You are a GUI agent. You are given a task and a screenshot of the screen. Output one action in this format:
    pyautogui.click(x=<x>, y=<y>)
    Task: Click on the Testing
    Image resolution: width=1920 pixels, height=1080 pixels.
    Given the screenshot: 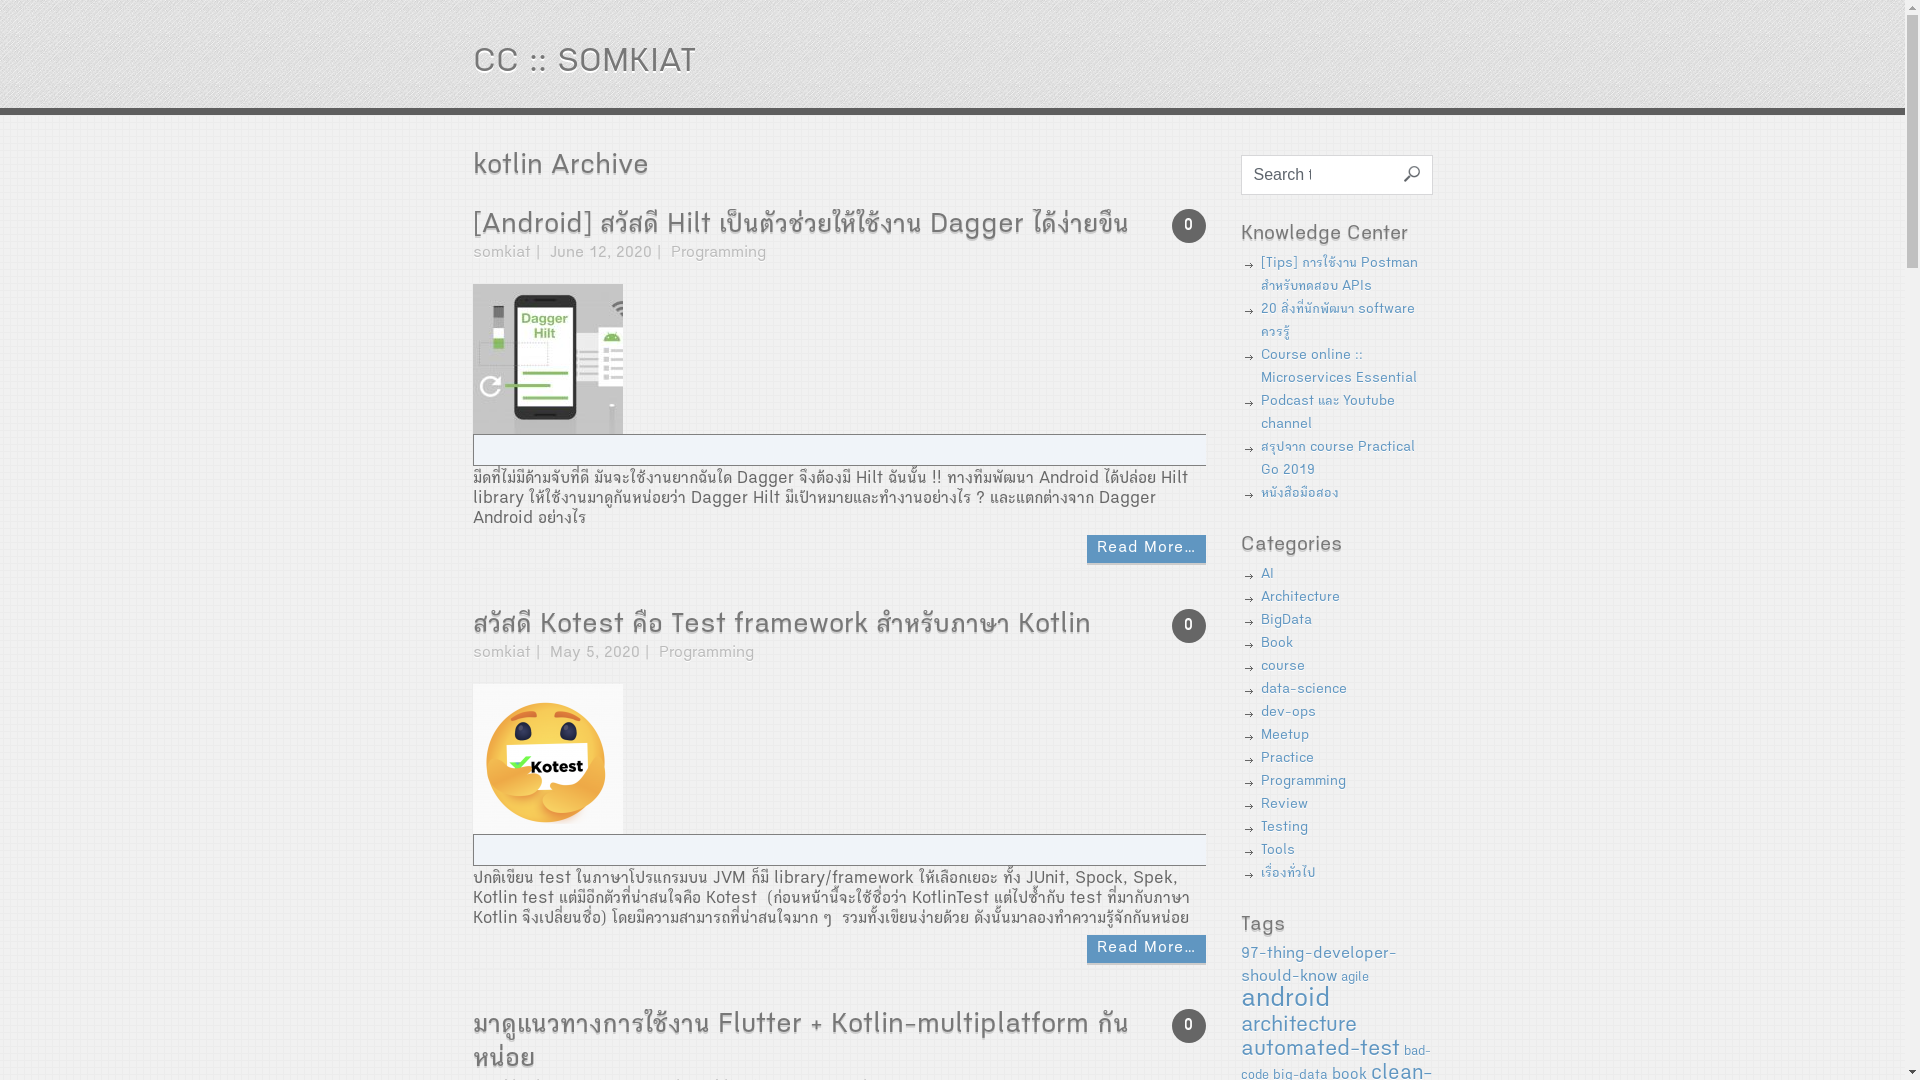 What is the action you would take?
    pyautogui.click(x=1284, y=828)
    